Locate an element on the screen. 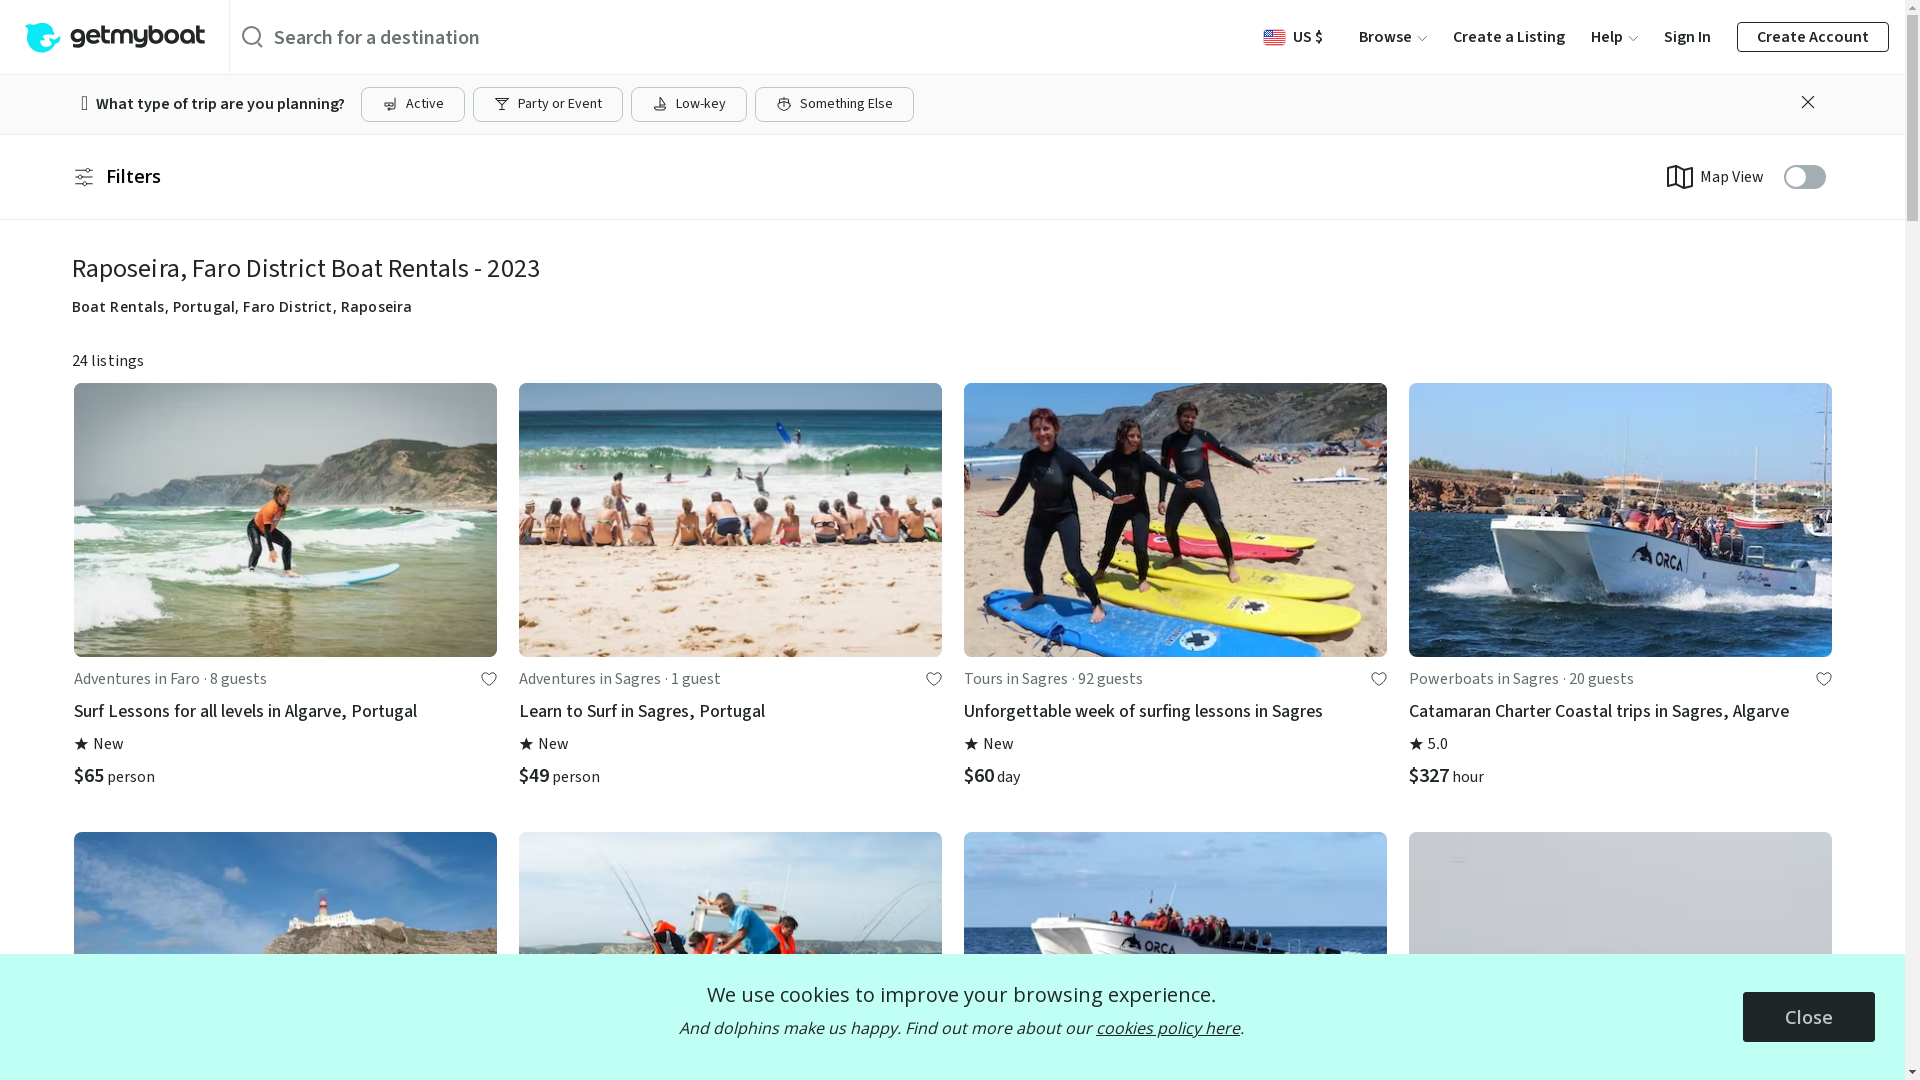  Create Account is located at coordinates (1813, 37).